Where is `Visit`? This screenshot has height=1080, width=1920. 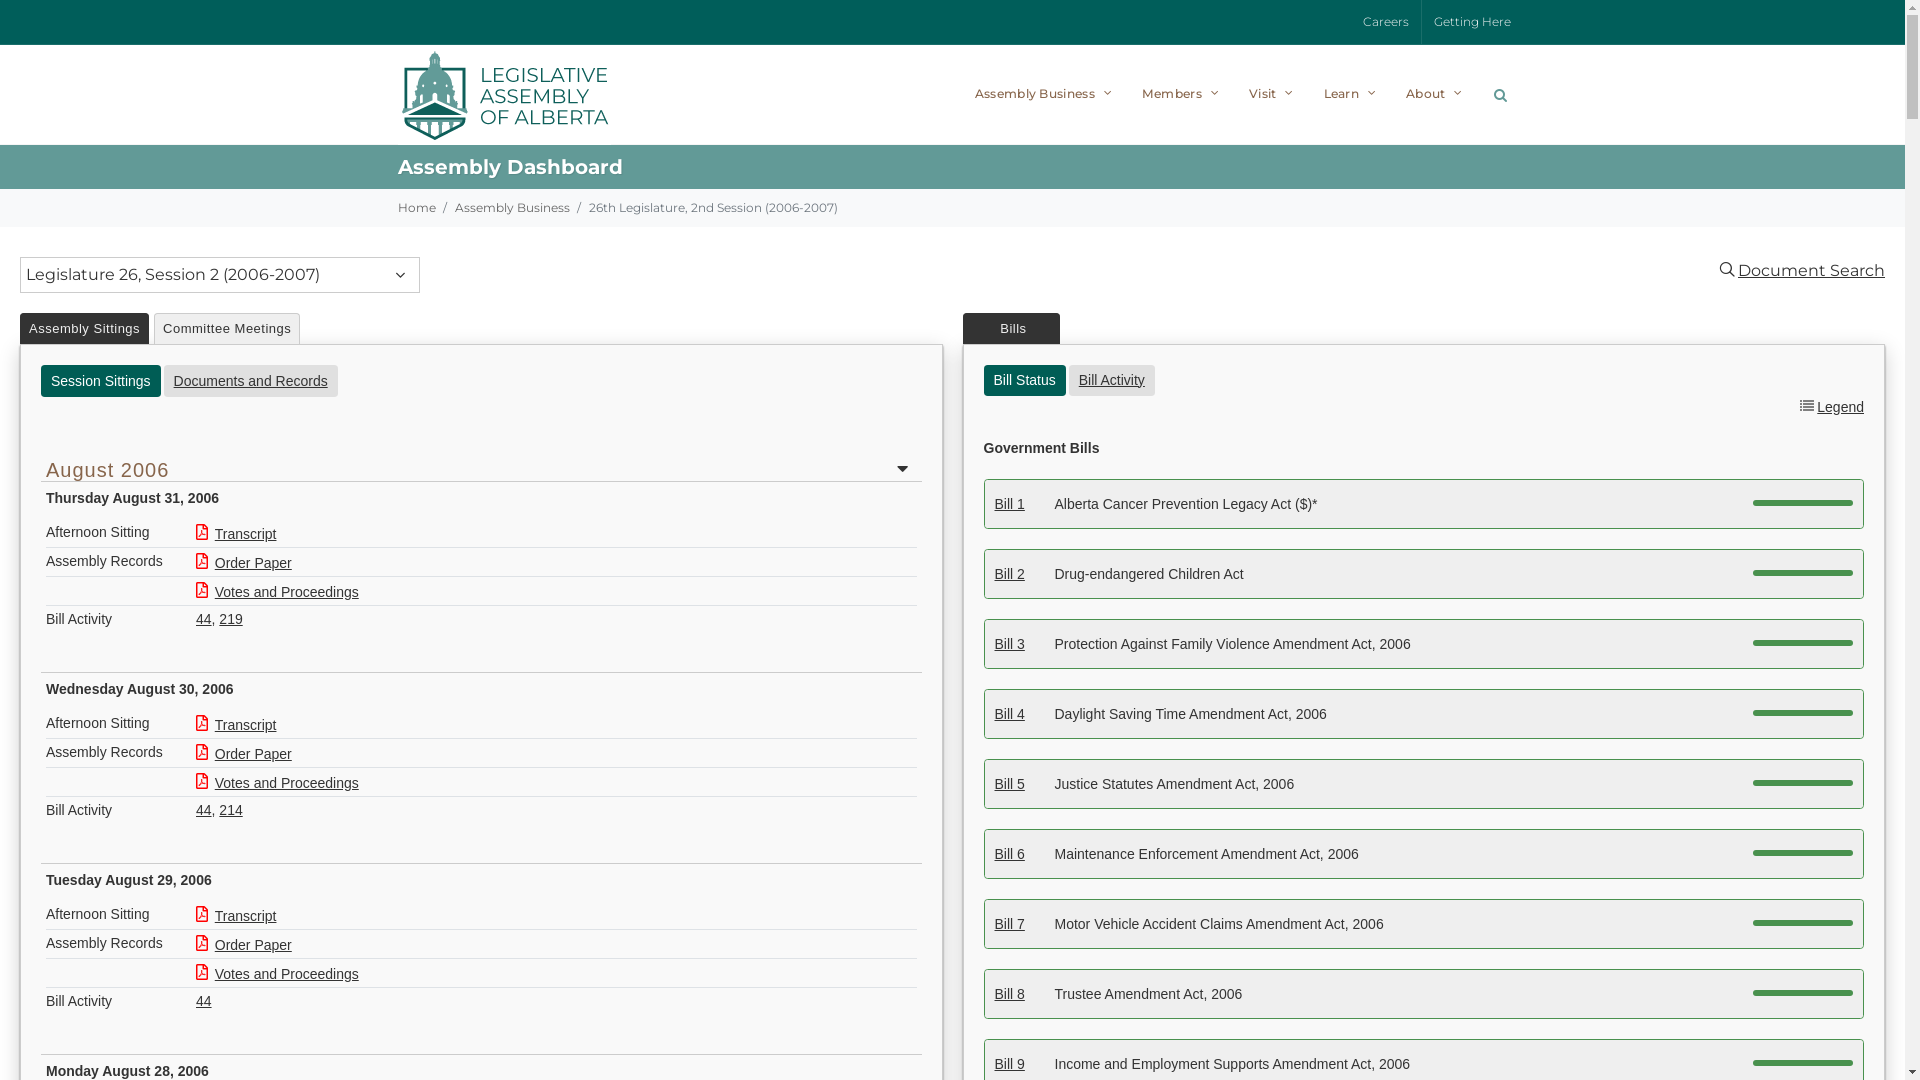
Visit is located at coordinates (1274, 94).